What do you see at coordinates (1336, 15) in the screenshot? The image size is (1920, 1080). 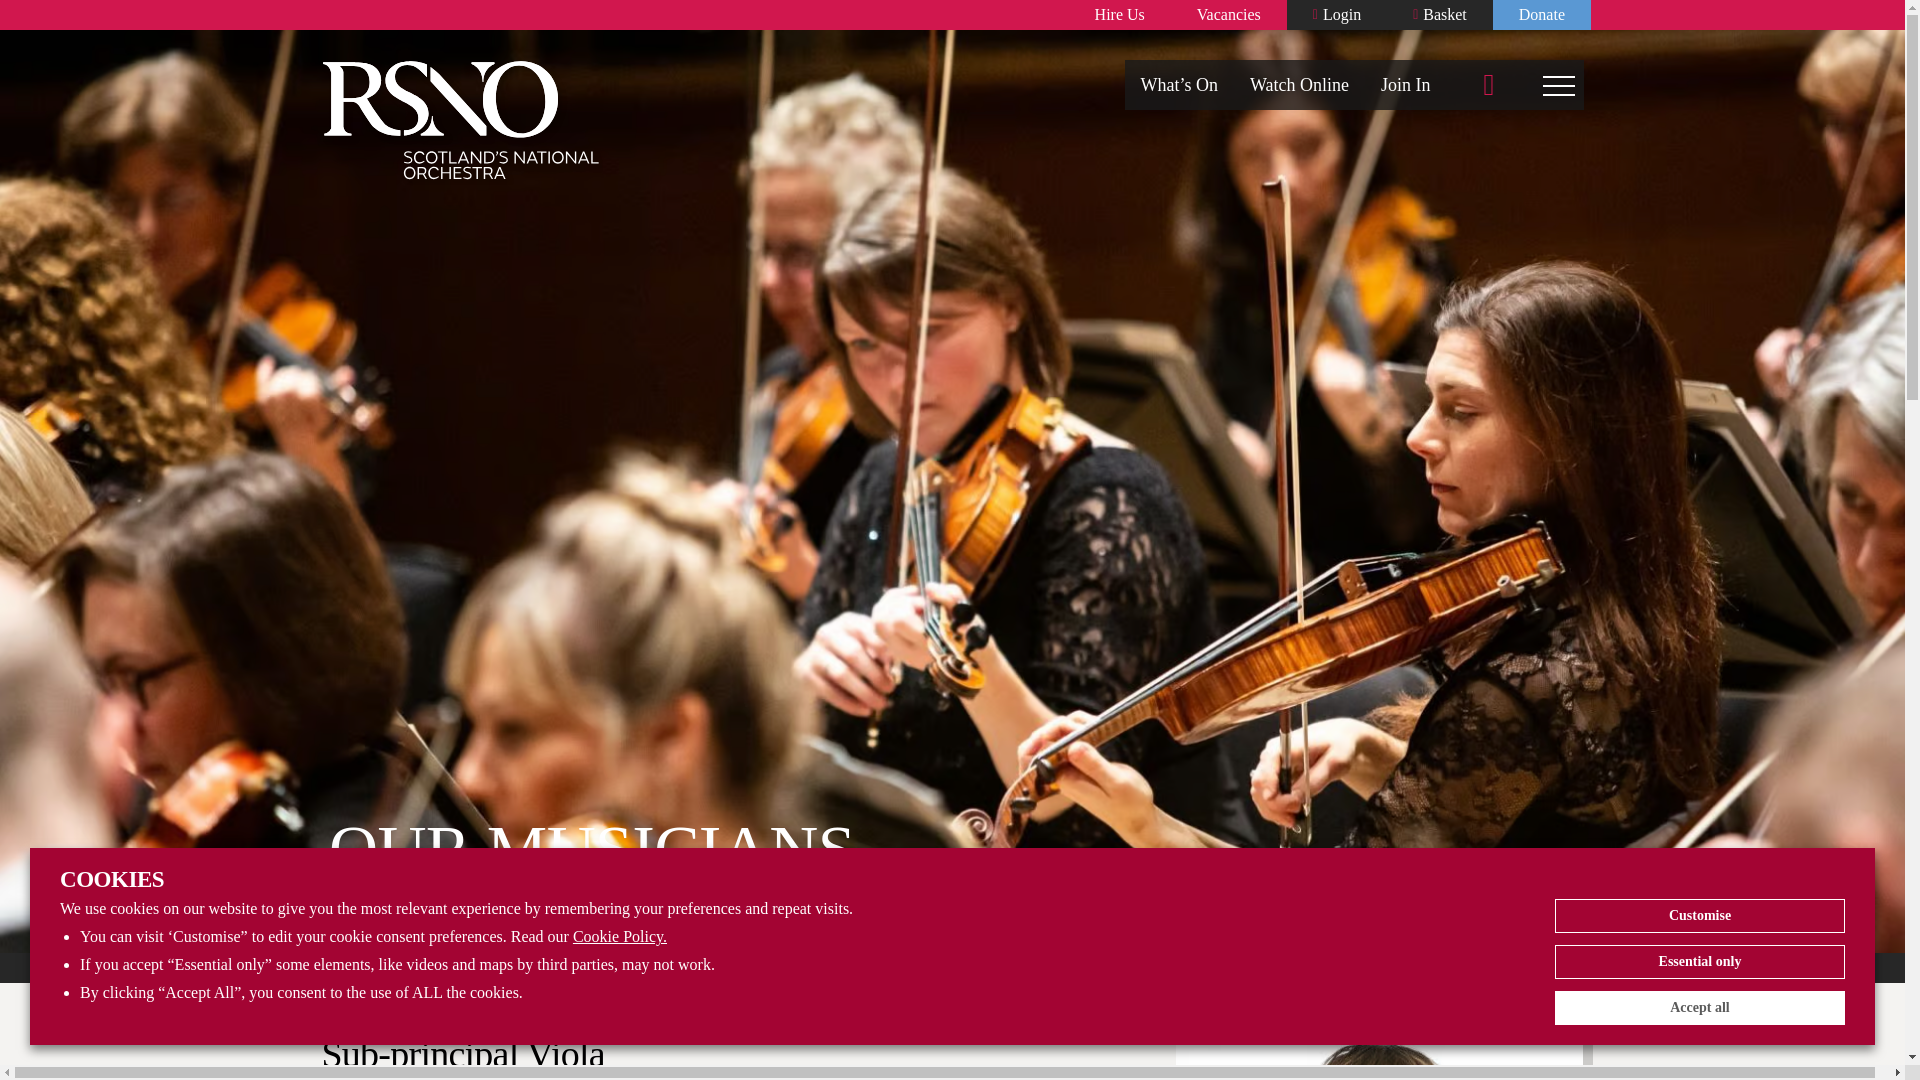 I see `Login` at bounding box center [1336, 15].